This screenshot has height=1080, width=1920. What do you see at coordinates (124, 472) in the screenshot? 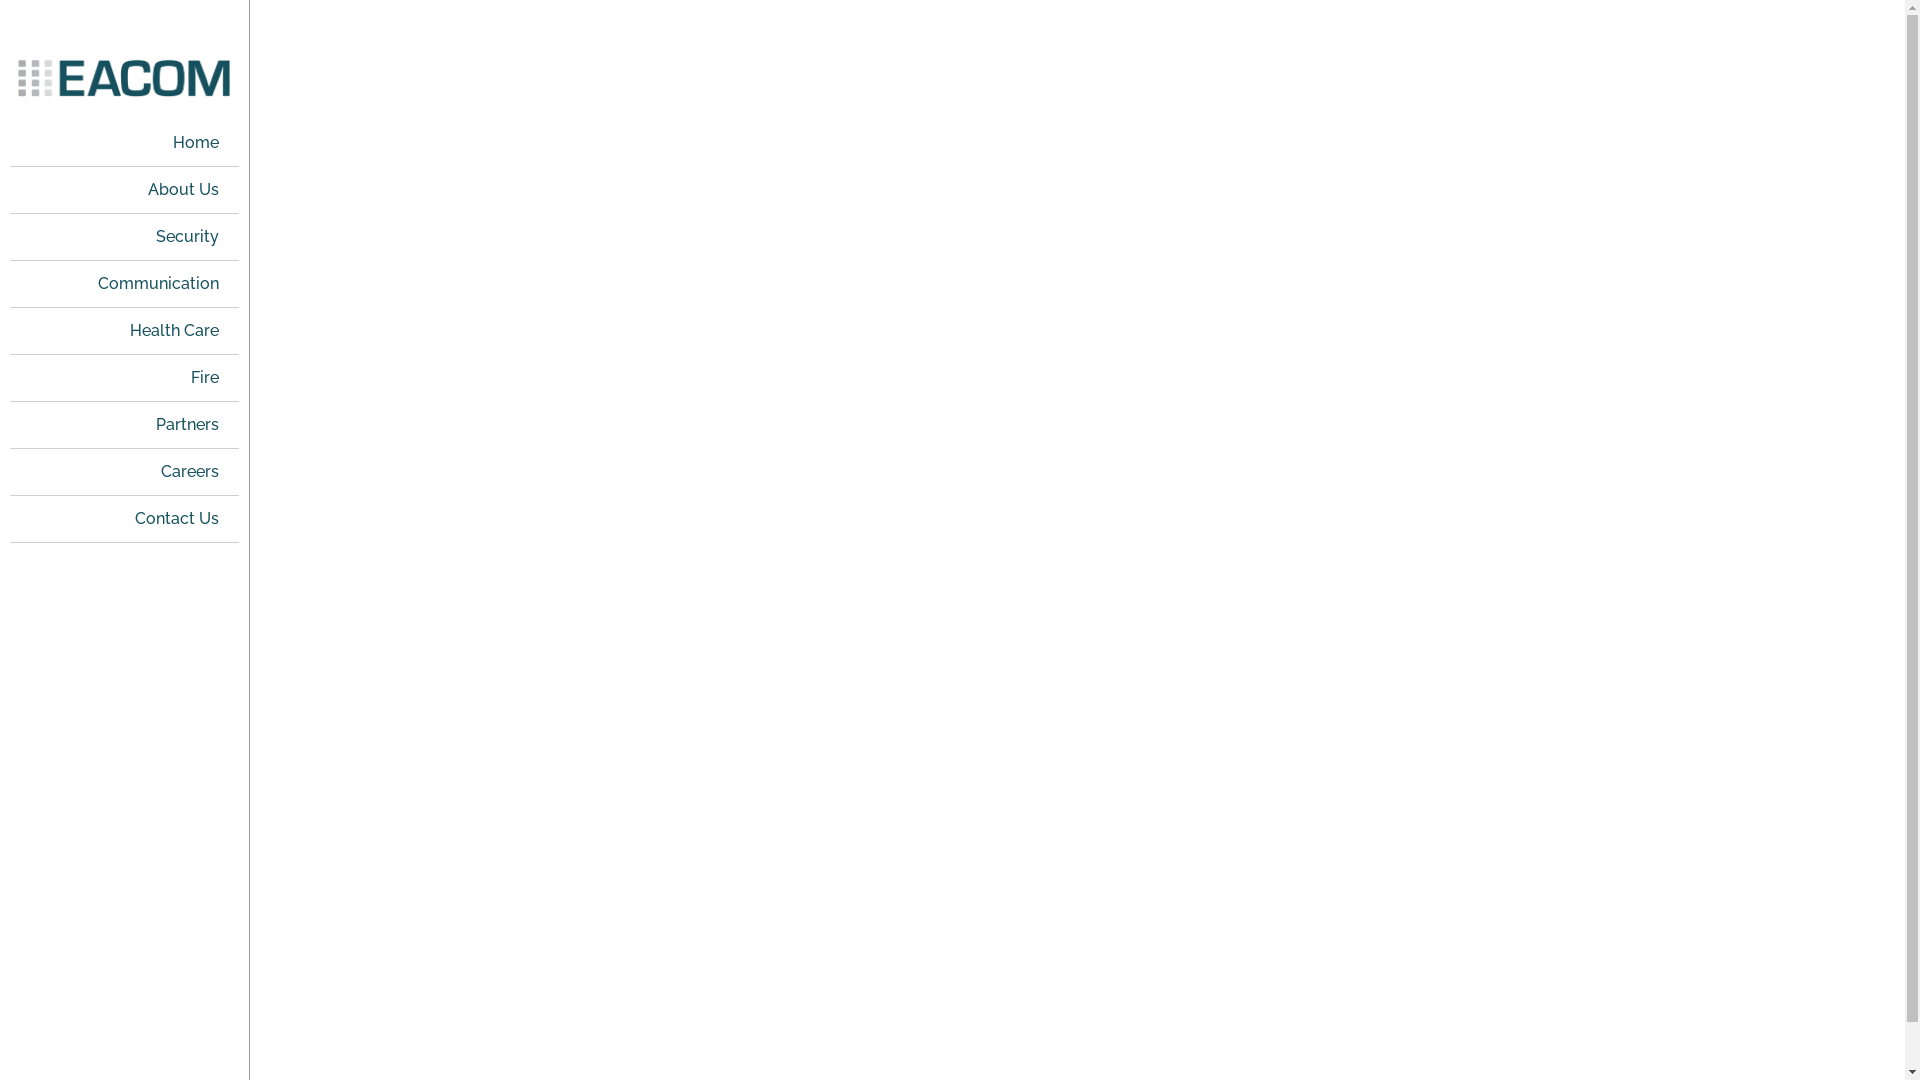
I see `Careers` at bounding box center [124, 472].